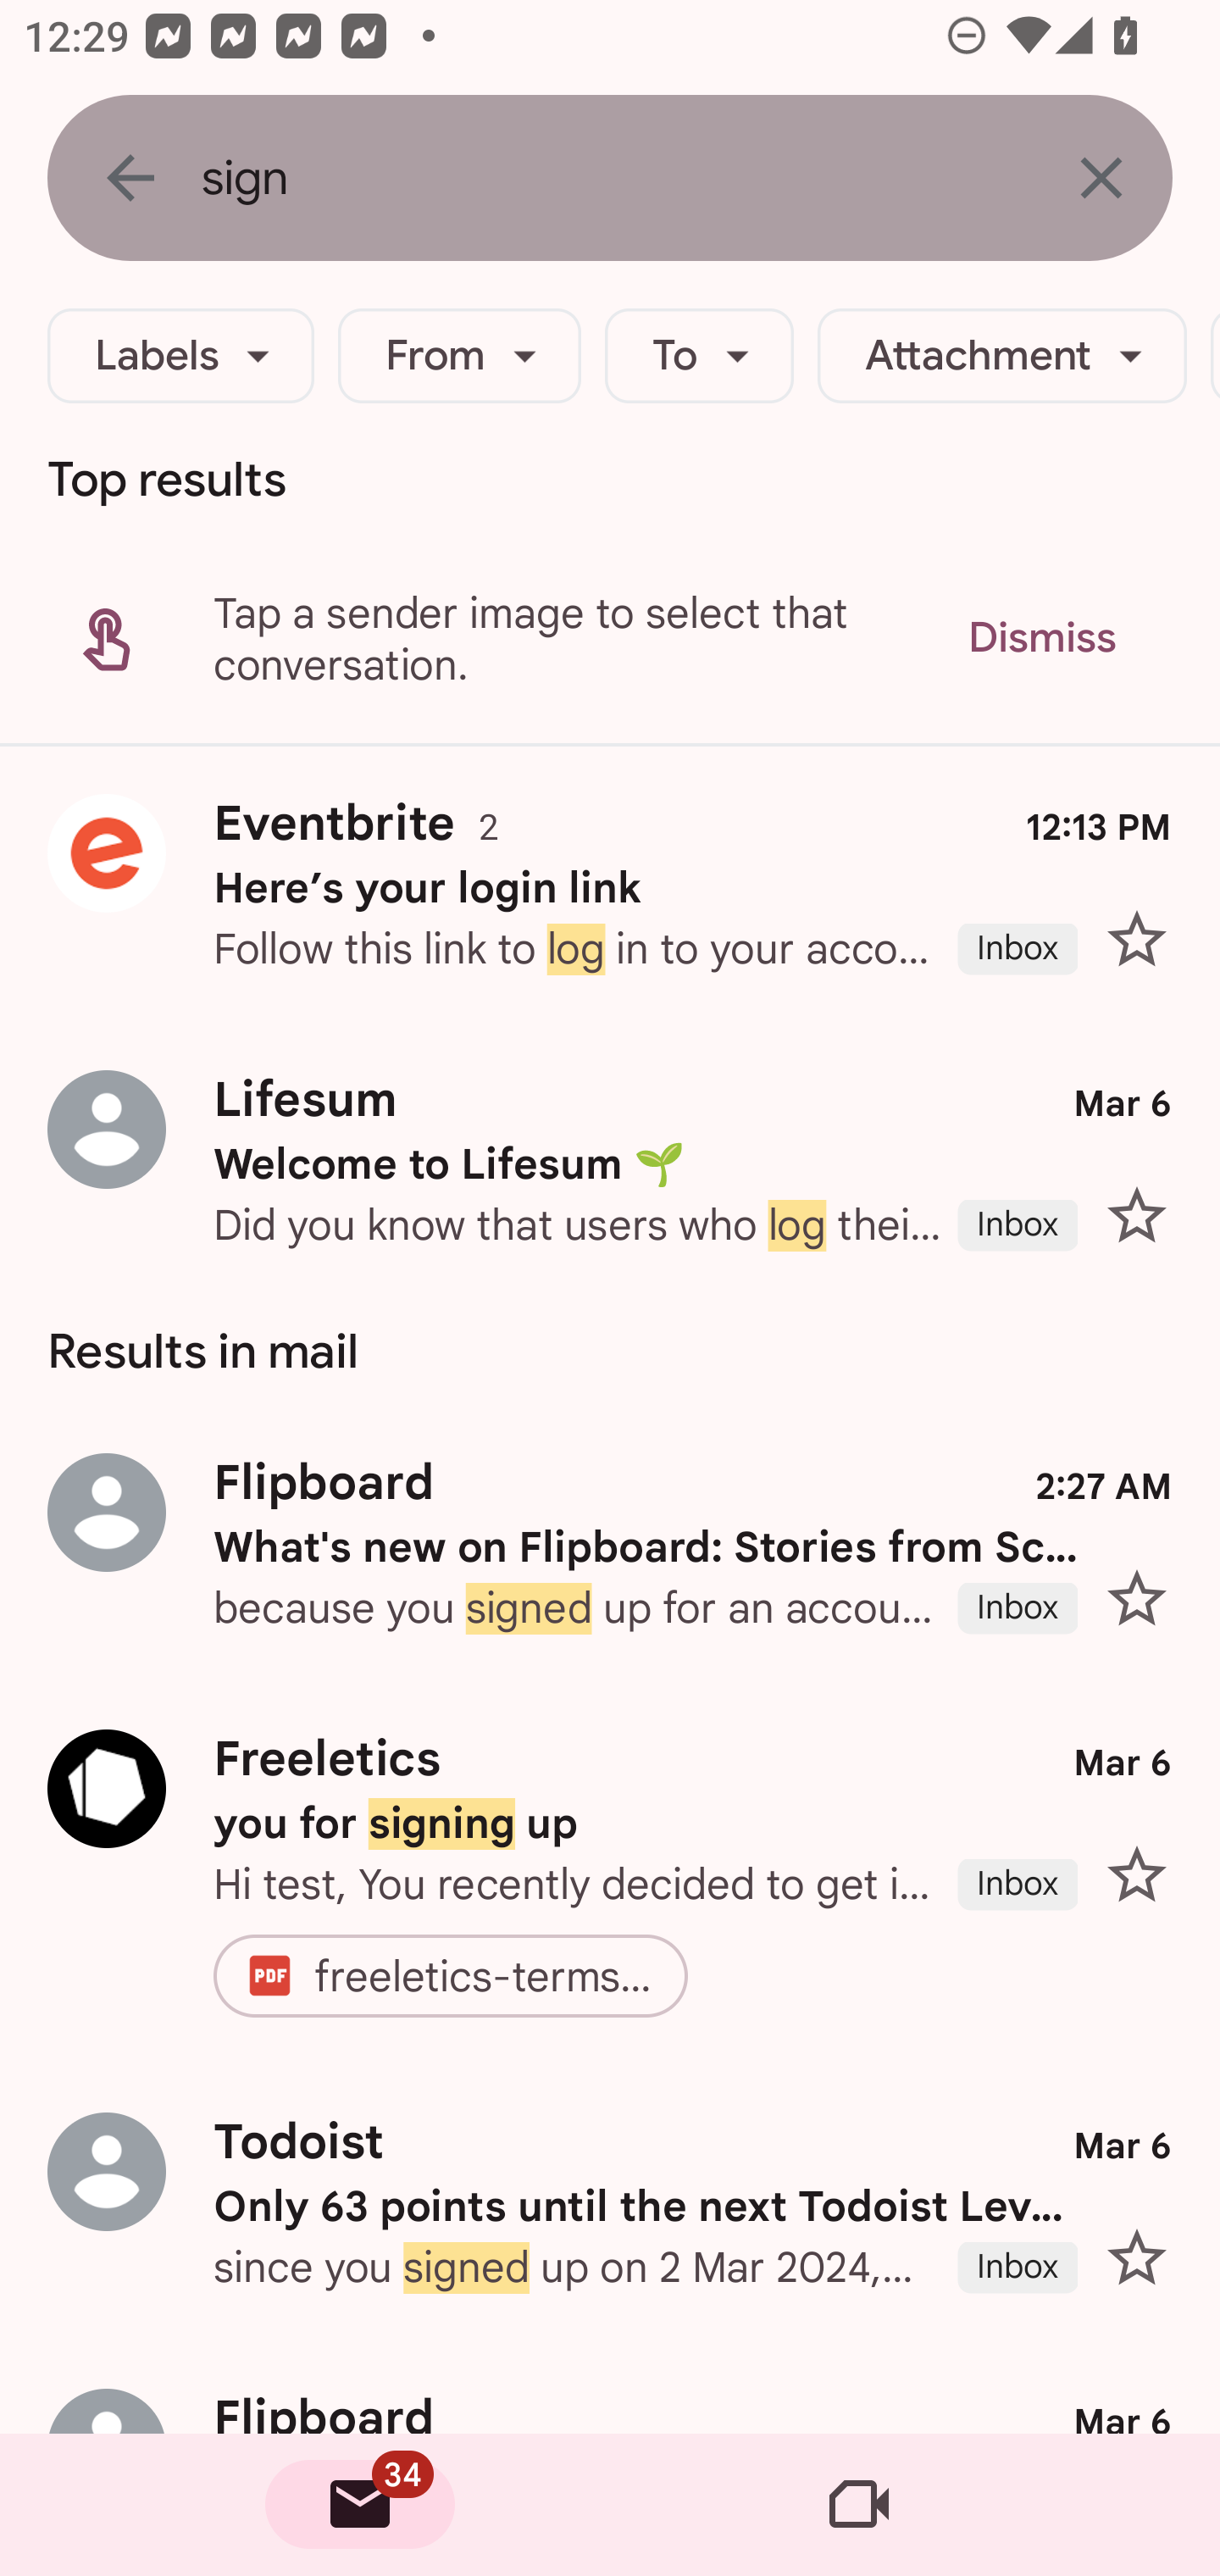 The height and width of the screenshot is (2576, 1220). I want to click on Clear search text, so click(1101, 177).